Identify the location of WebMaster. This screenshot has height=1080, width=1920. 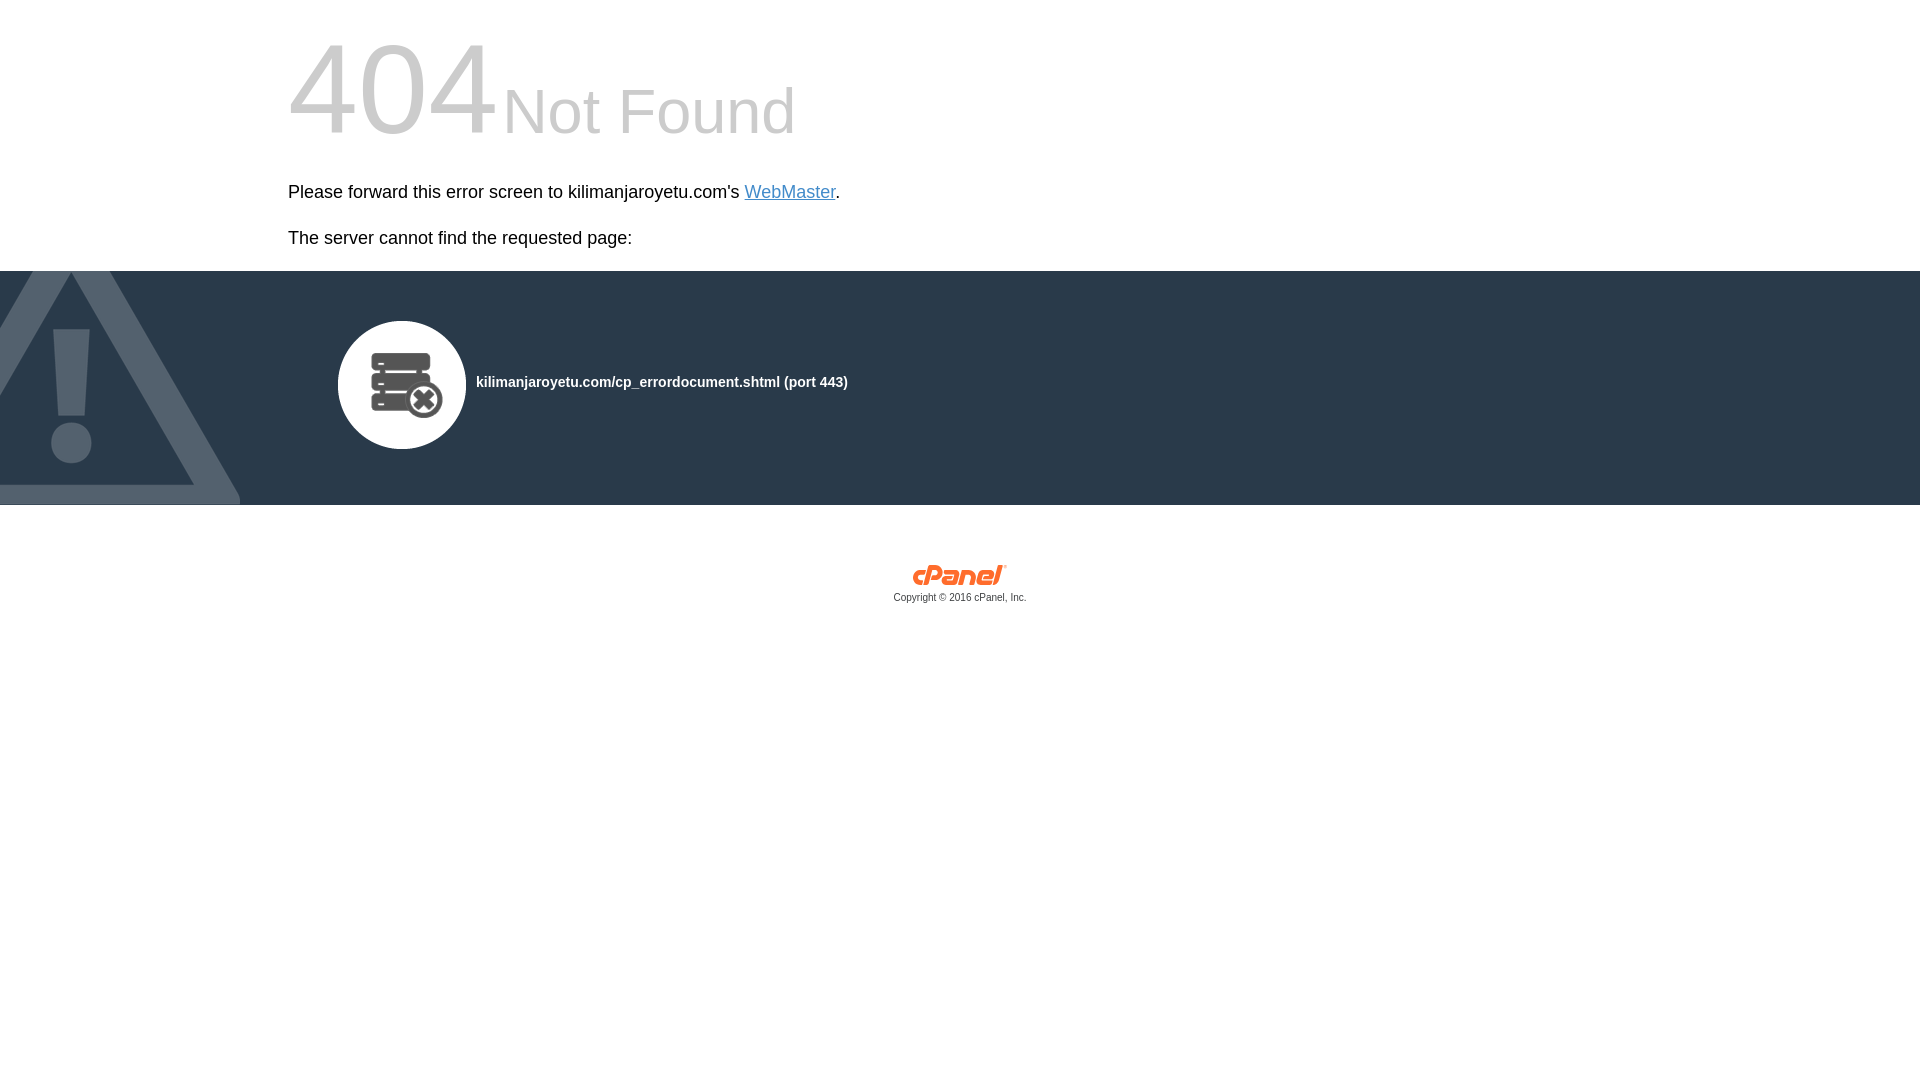
(790, 192).